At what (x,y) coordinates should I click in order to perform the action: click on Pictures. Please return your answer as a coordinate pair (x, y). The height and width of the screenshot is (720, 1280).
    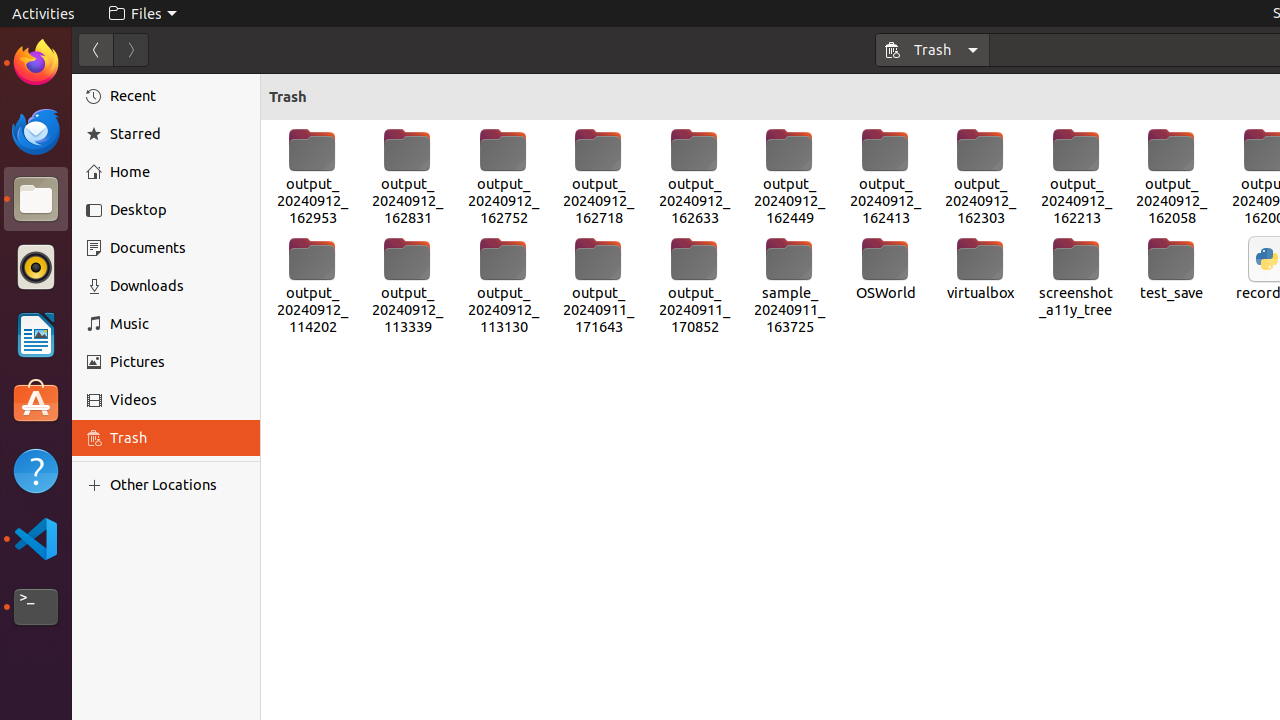
    Looking at the image, I should click on (178, 362).